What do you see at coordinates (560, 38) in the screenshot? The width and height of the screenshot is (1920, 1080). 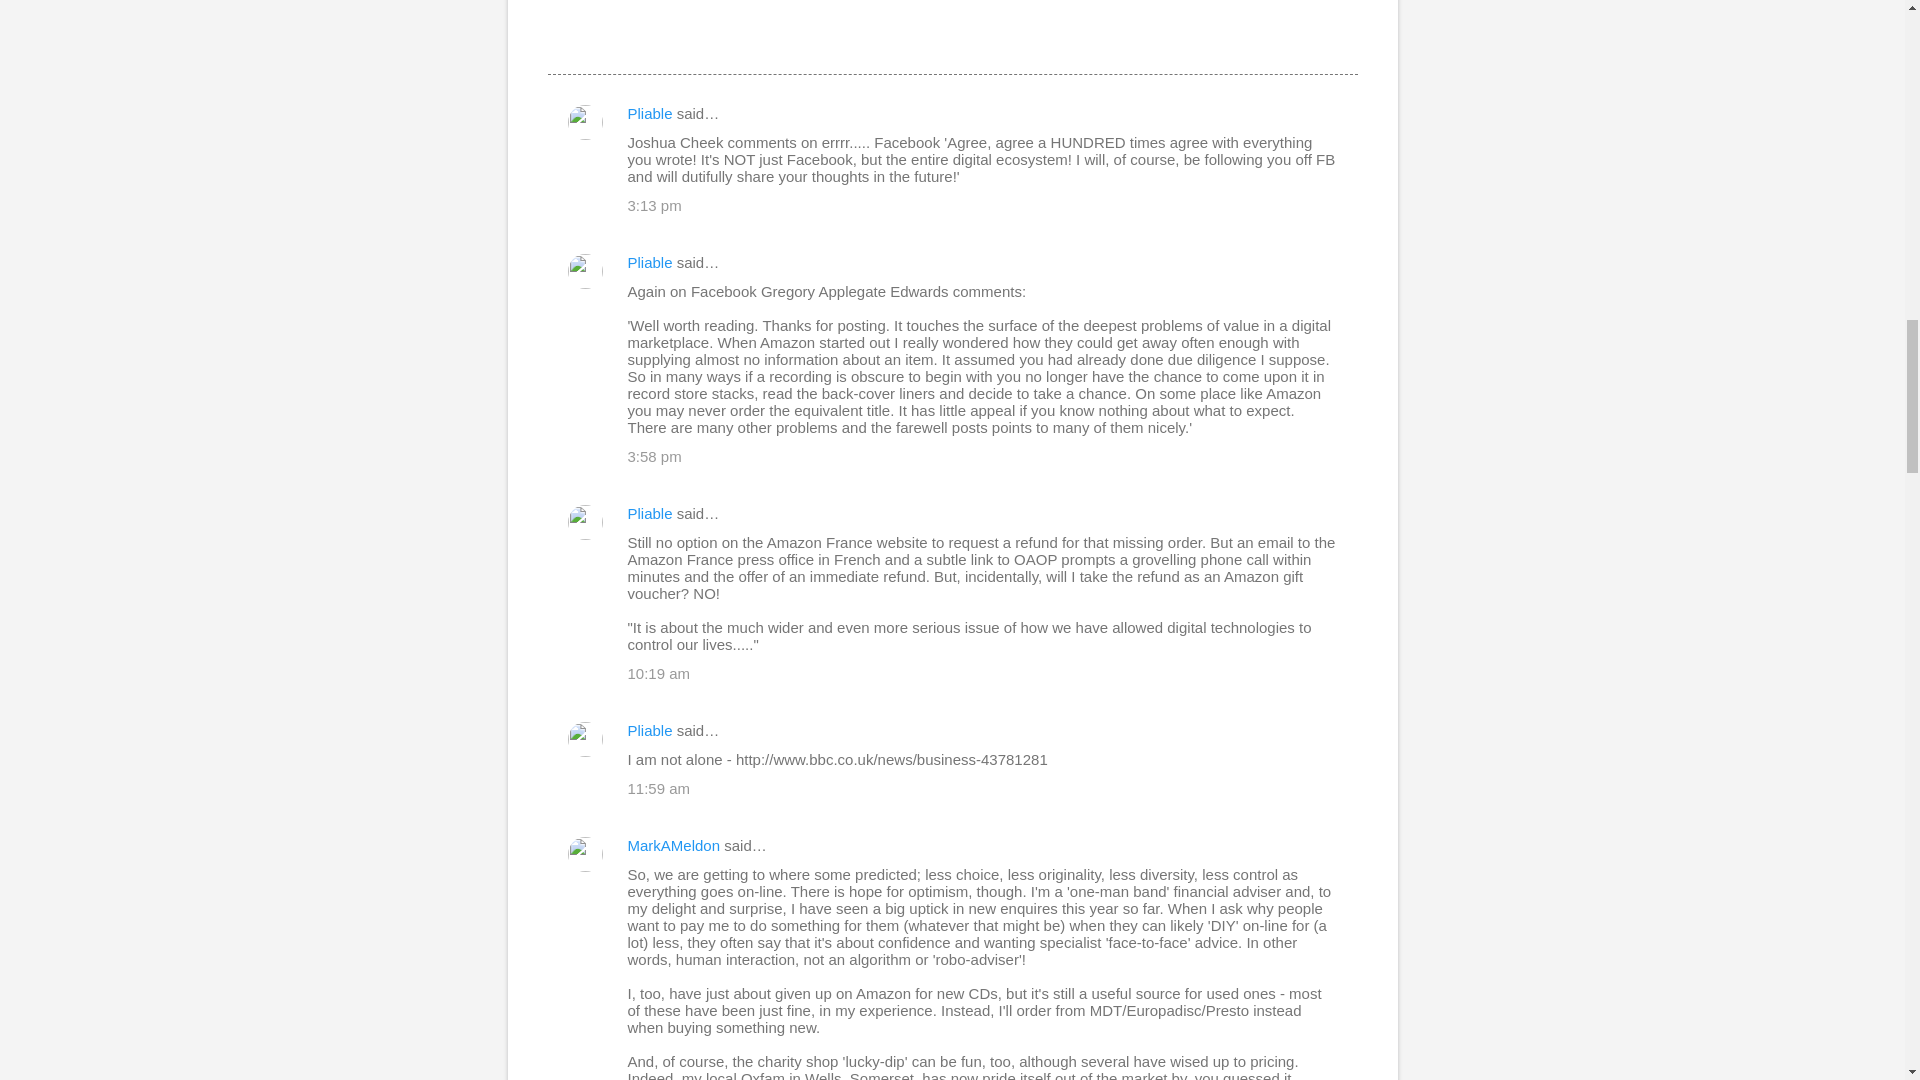 I see `Email Post` at bounding box center [560, 38].